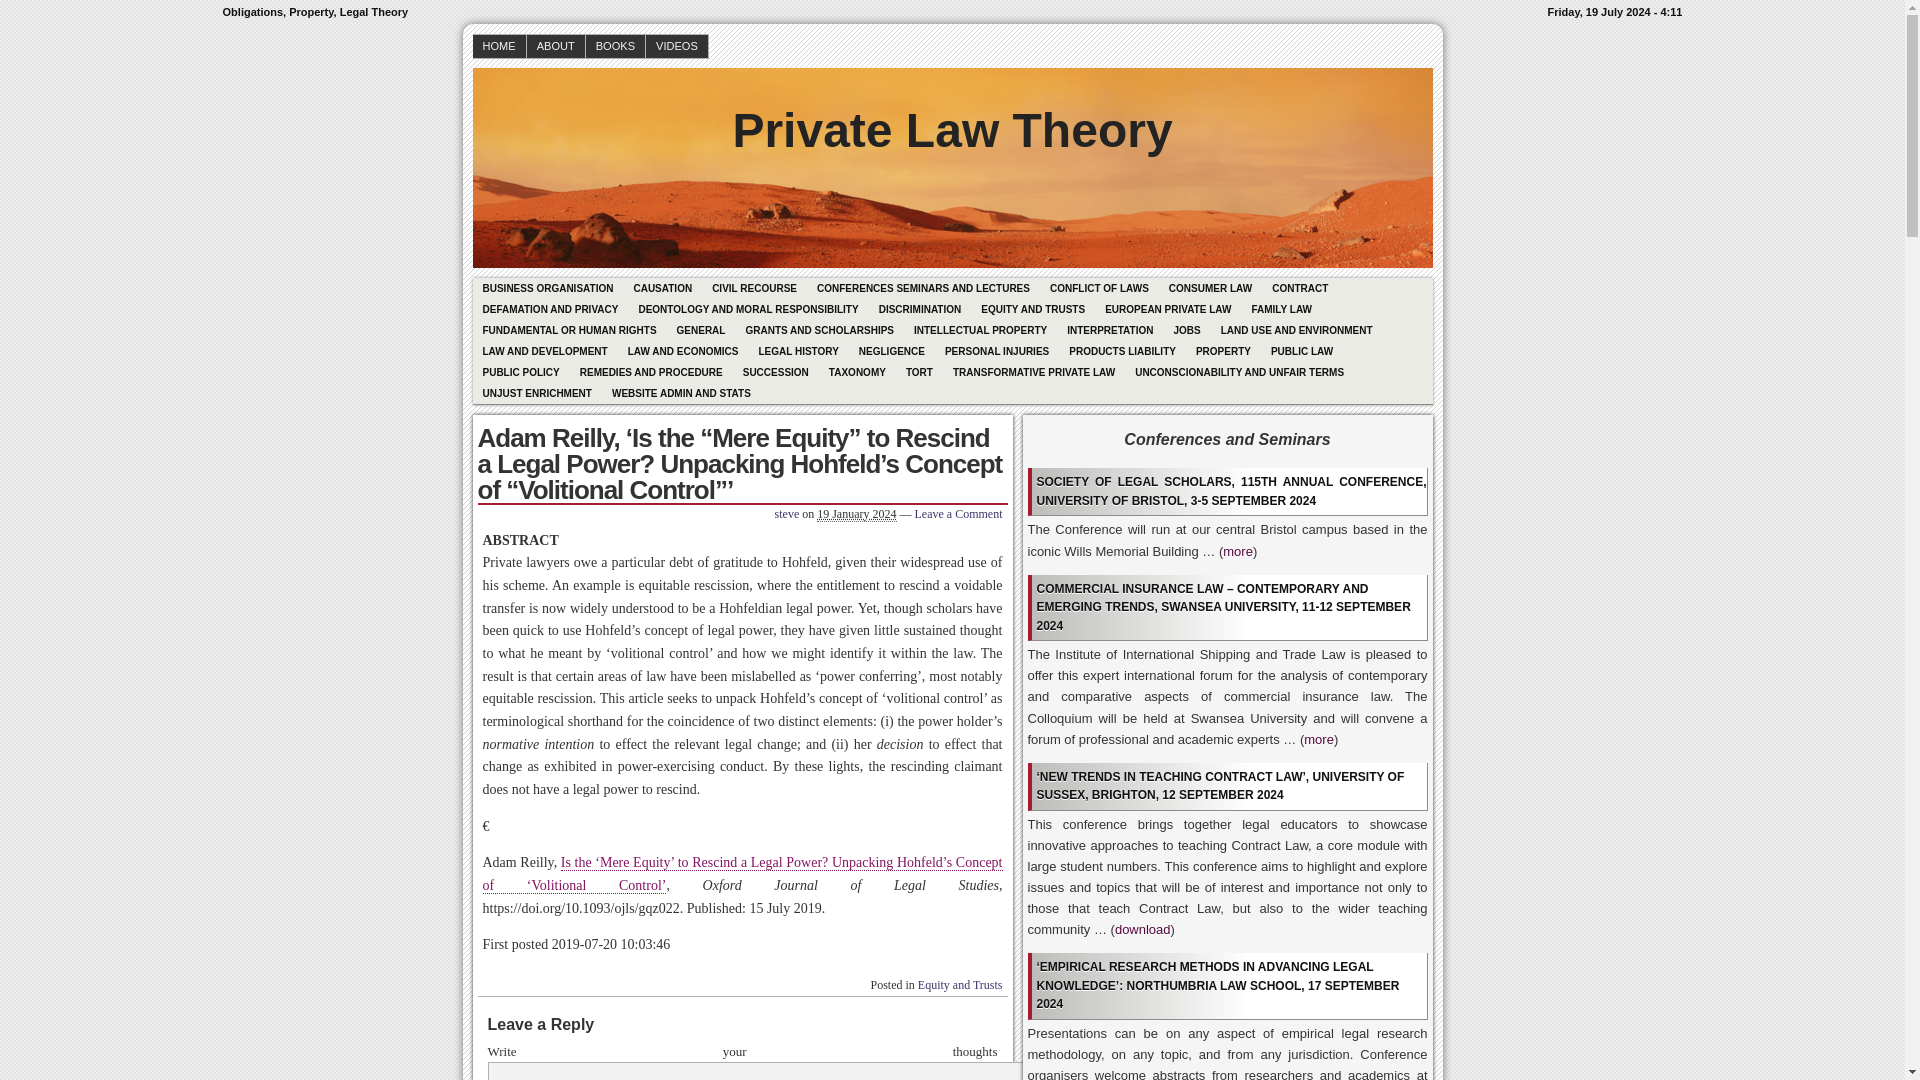 This screenshot has width=1920, height=1080. Describe the element at coordinates (1122, 351) in the screenshot. I see `PRODUCTS LIABILITY` at that location.